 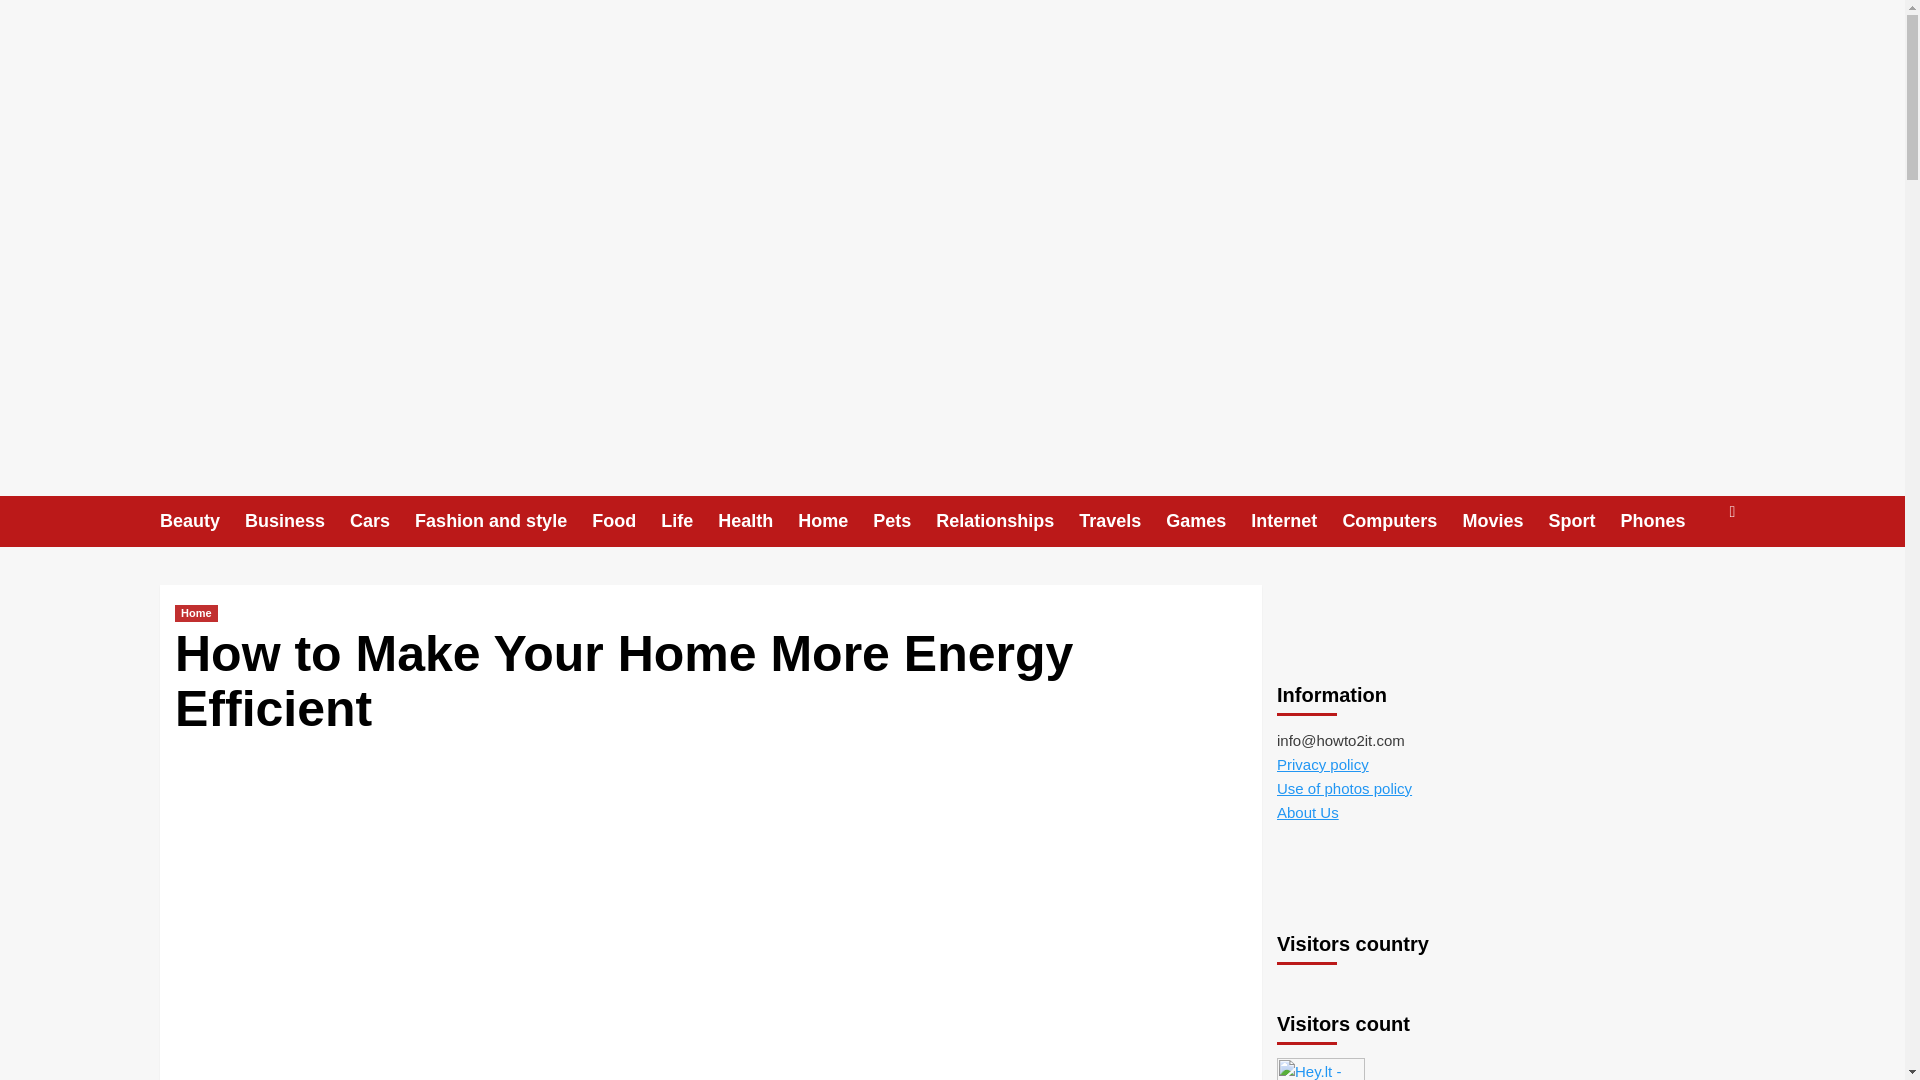 I want to click on Phones, so click(x=1665, y=520).